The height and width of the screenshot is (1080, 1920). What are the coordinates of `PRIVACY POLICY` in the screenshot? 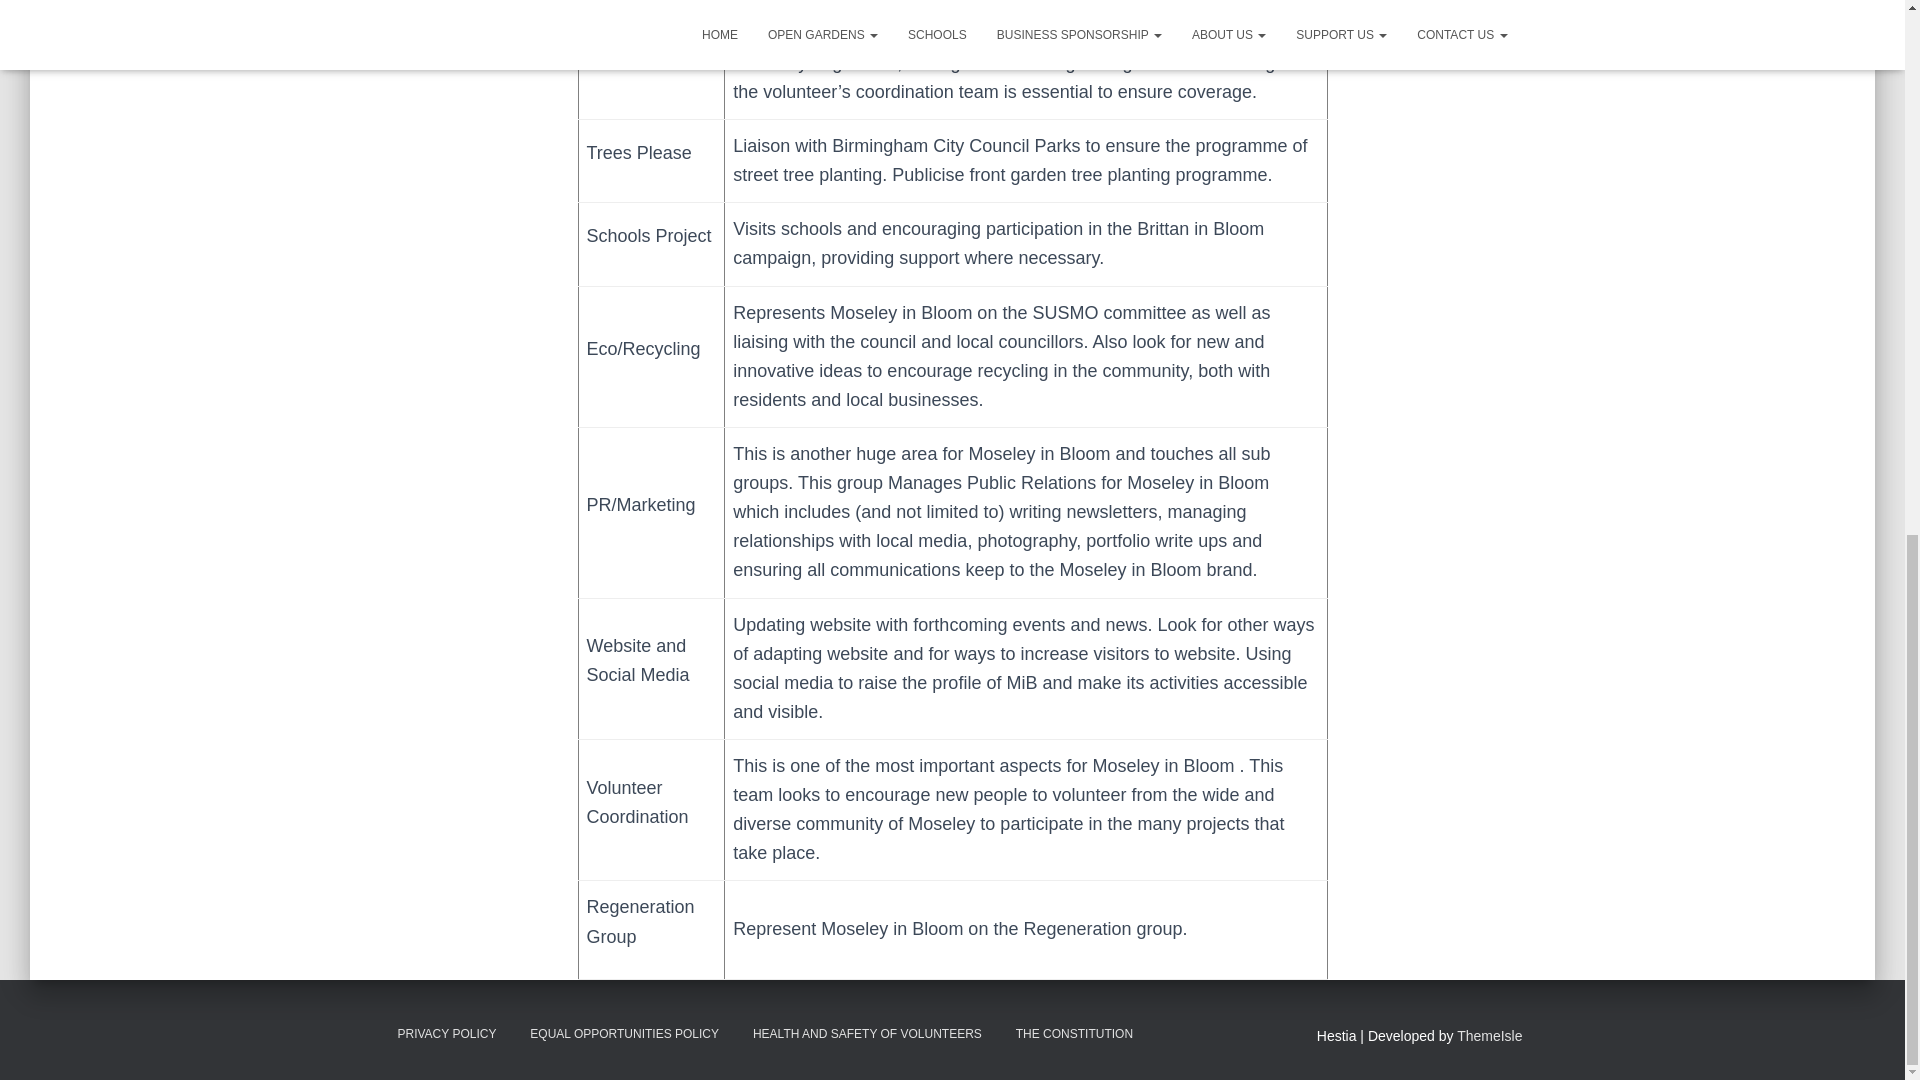 It's located at (446, 1034).